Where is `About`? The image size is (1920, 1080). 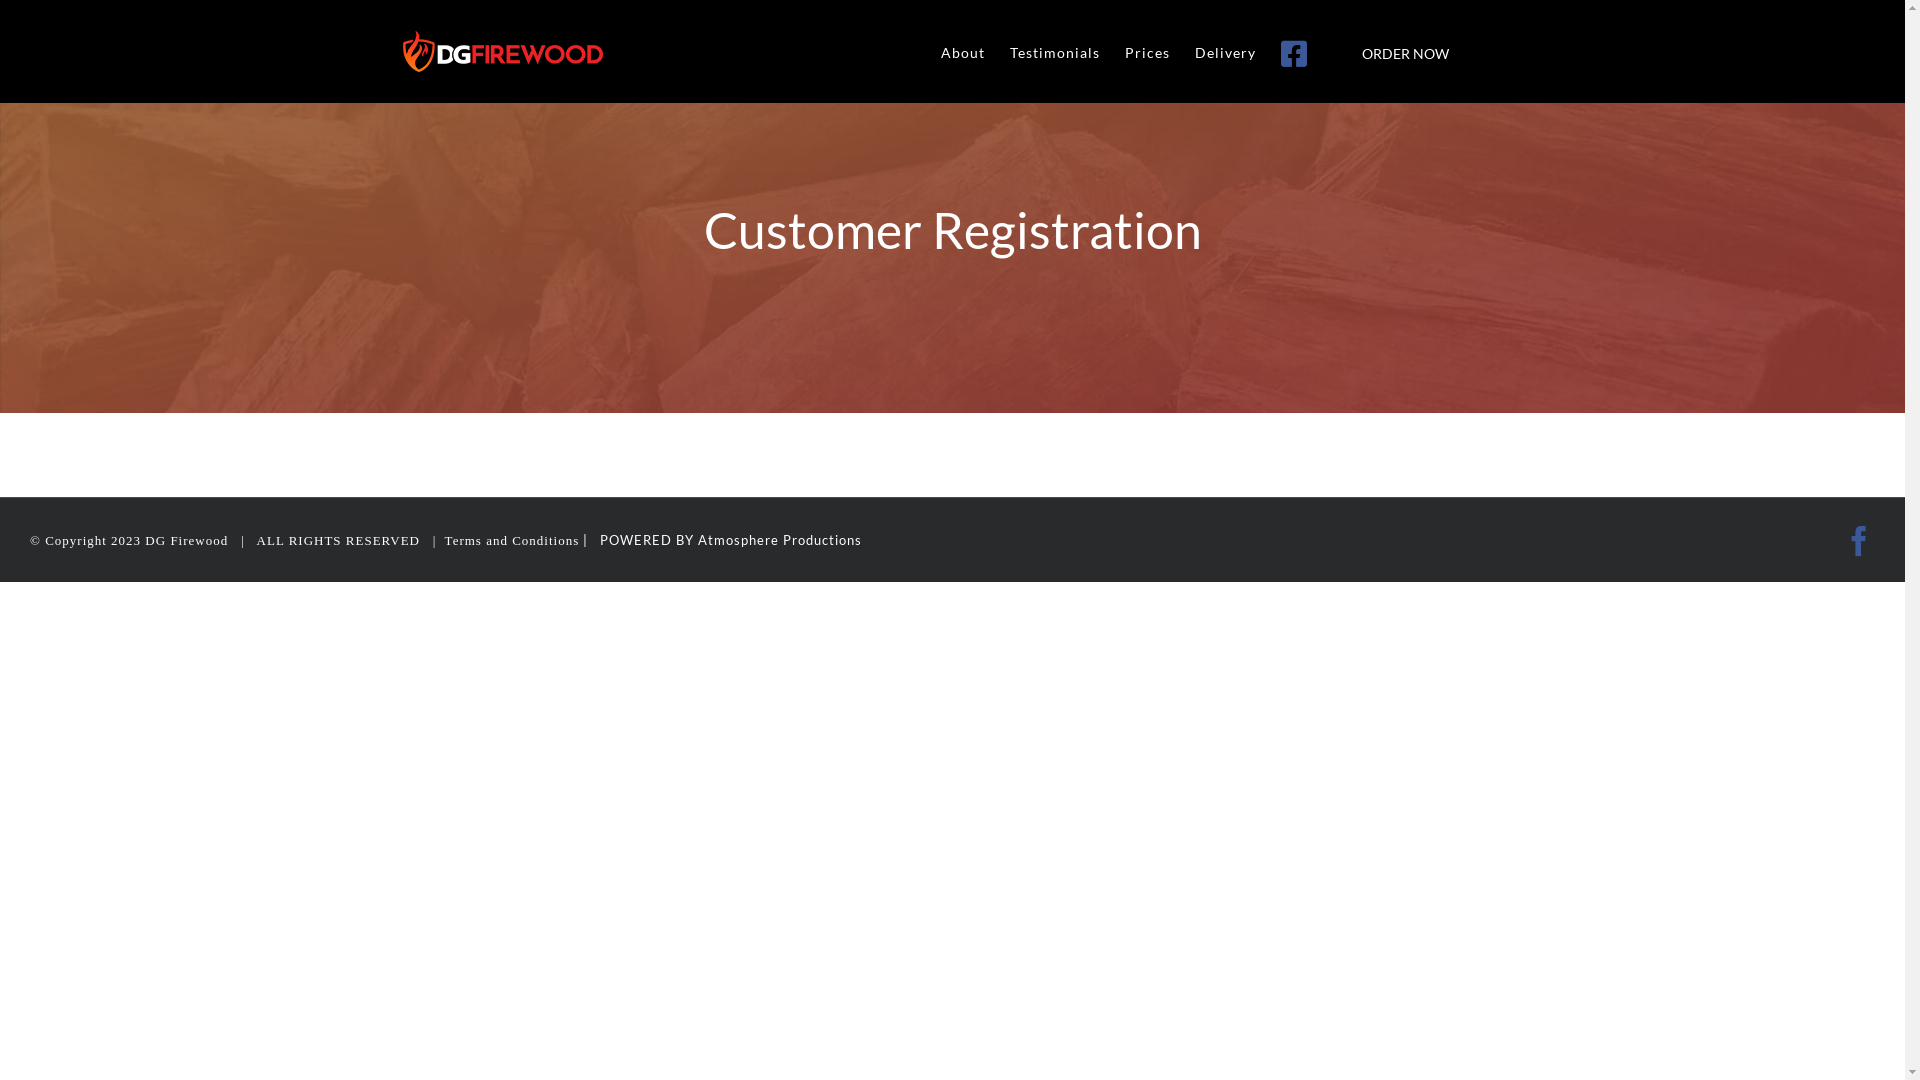
About is located at coordinates (962, 52).